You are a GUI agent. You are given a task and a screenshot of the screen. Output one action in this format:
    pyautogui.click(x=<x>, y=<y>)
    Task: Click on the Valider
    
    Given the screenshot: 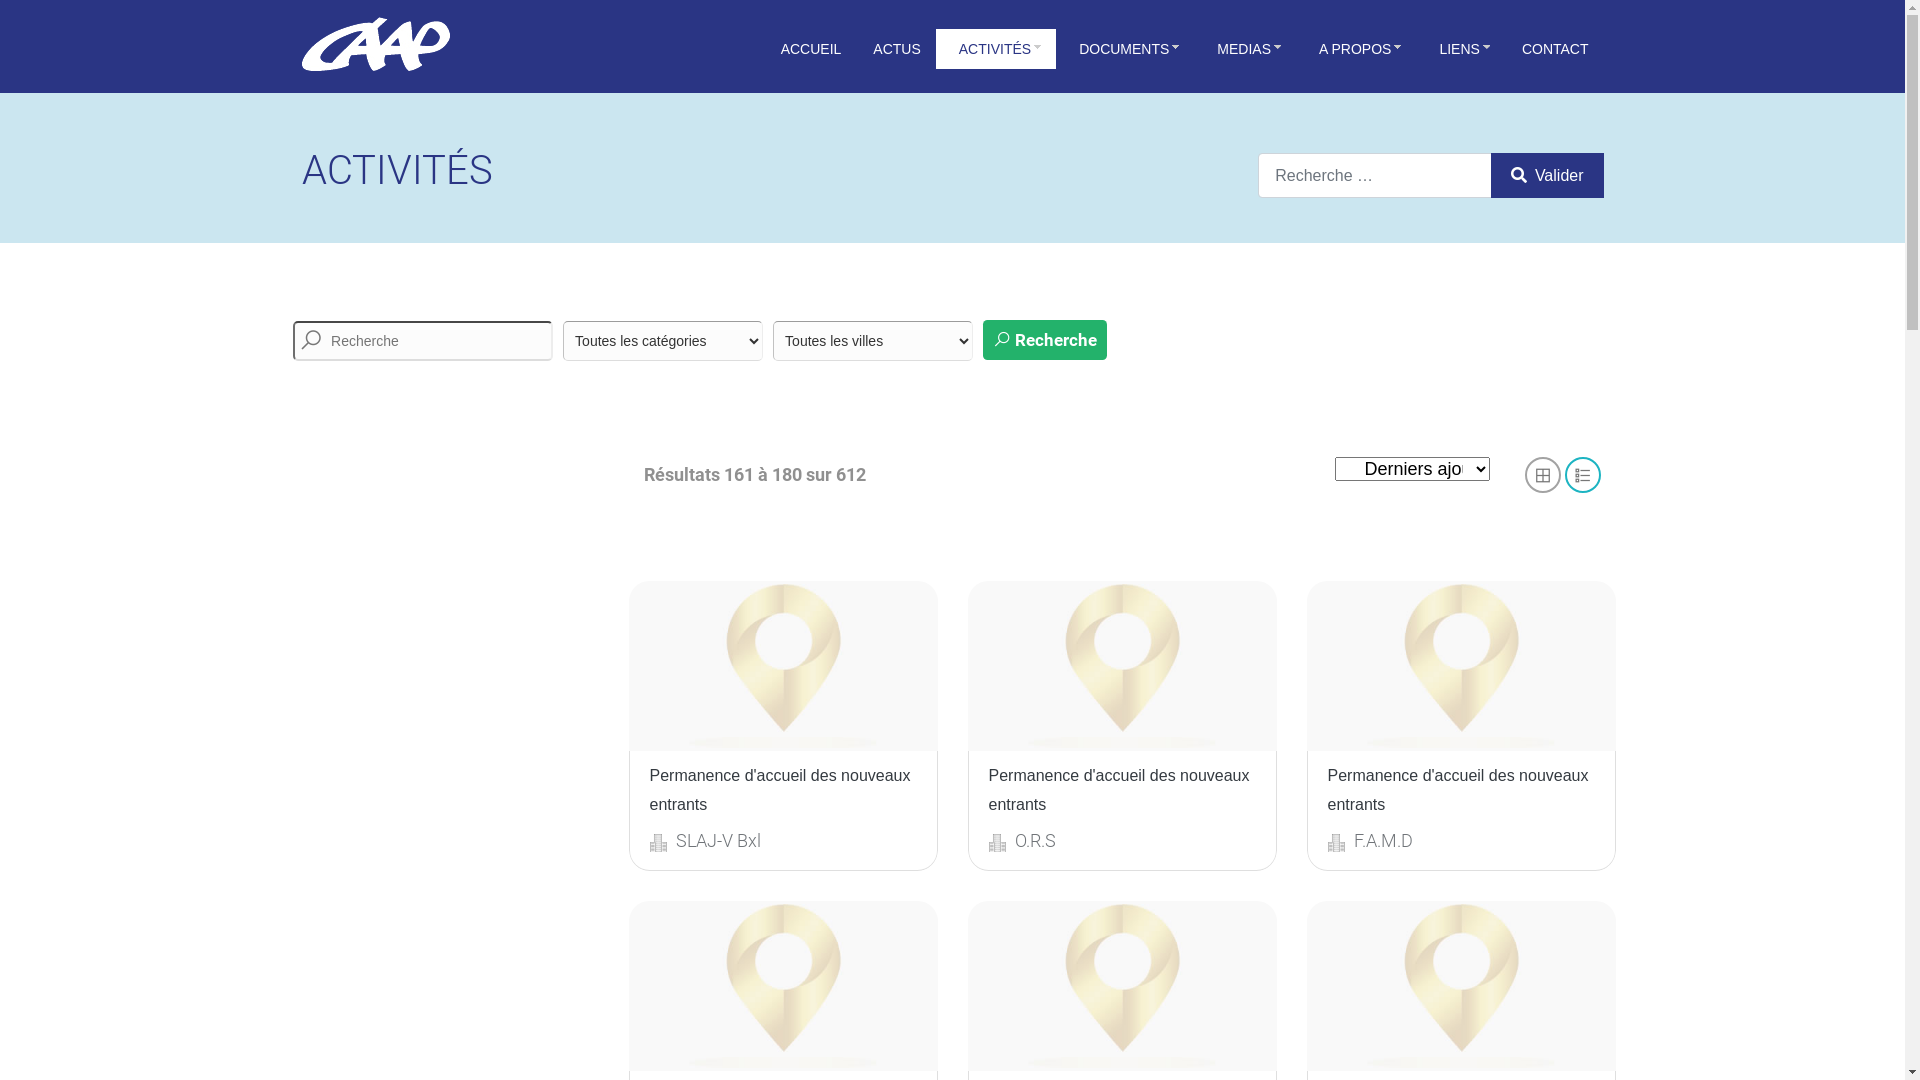 What is the action you would take?
    pyautogui.click(x=1547, y=176)
    